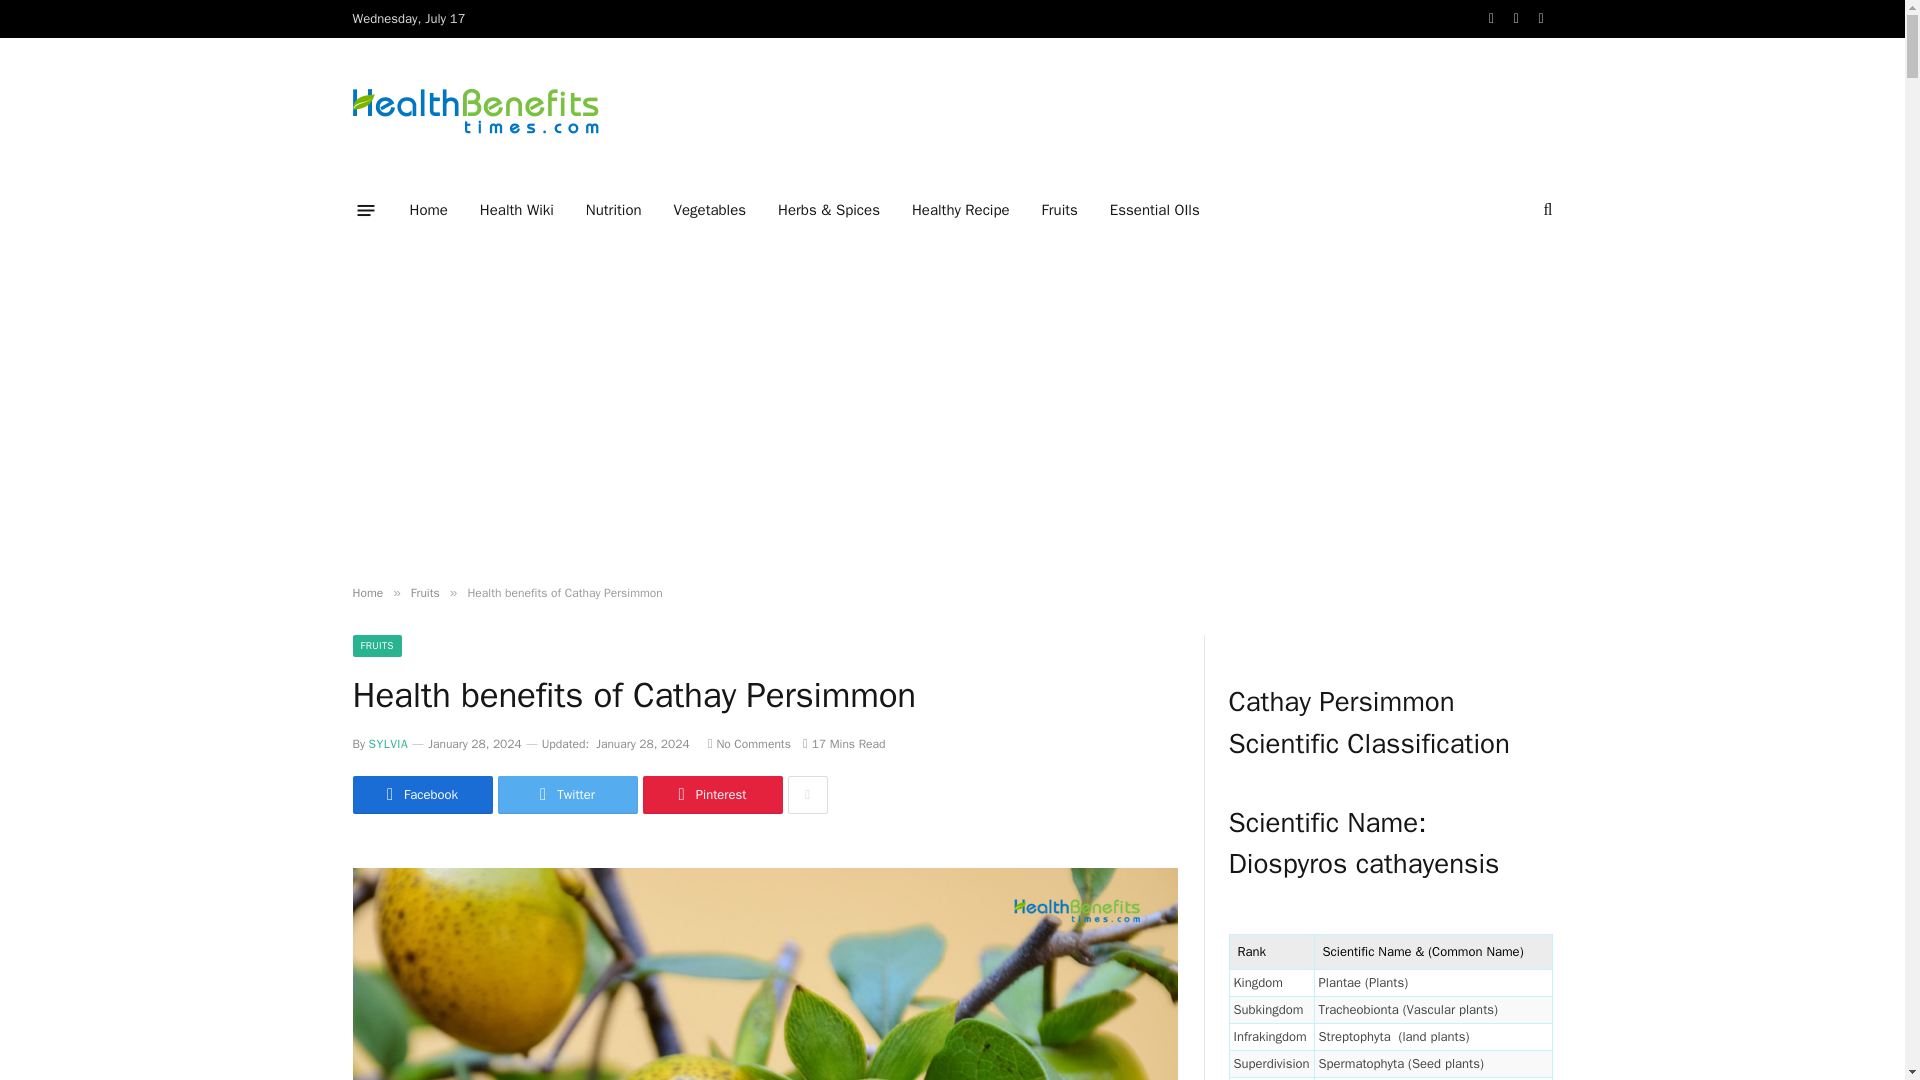 The width and height of the screenshot is (1920, 1080). Describe the element at coordinates (1154, 210) in the screenshot. I see `Essential OIls` at that location.